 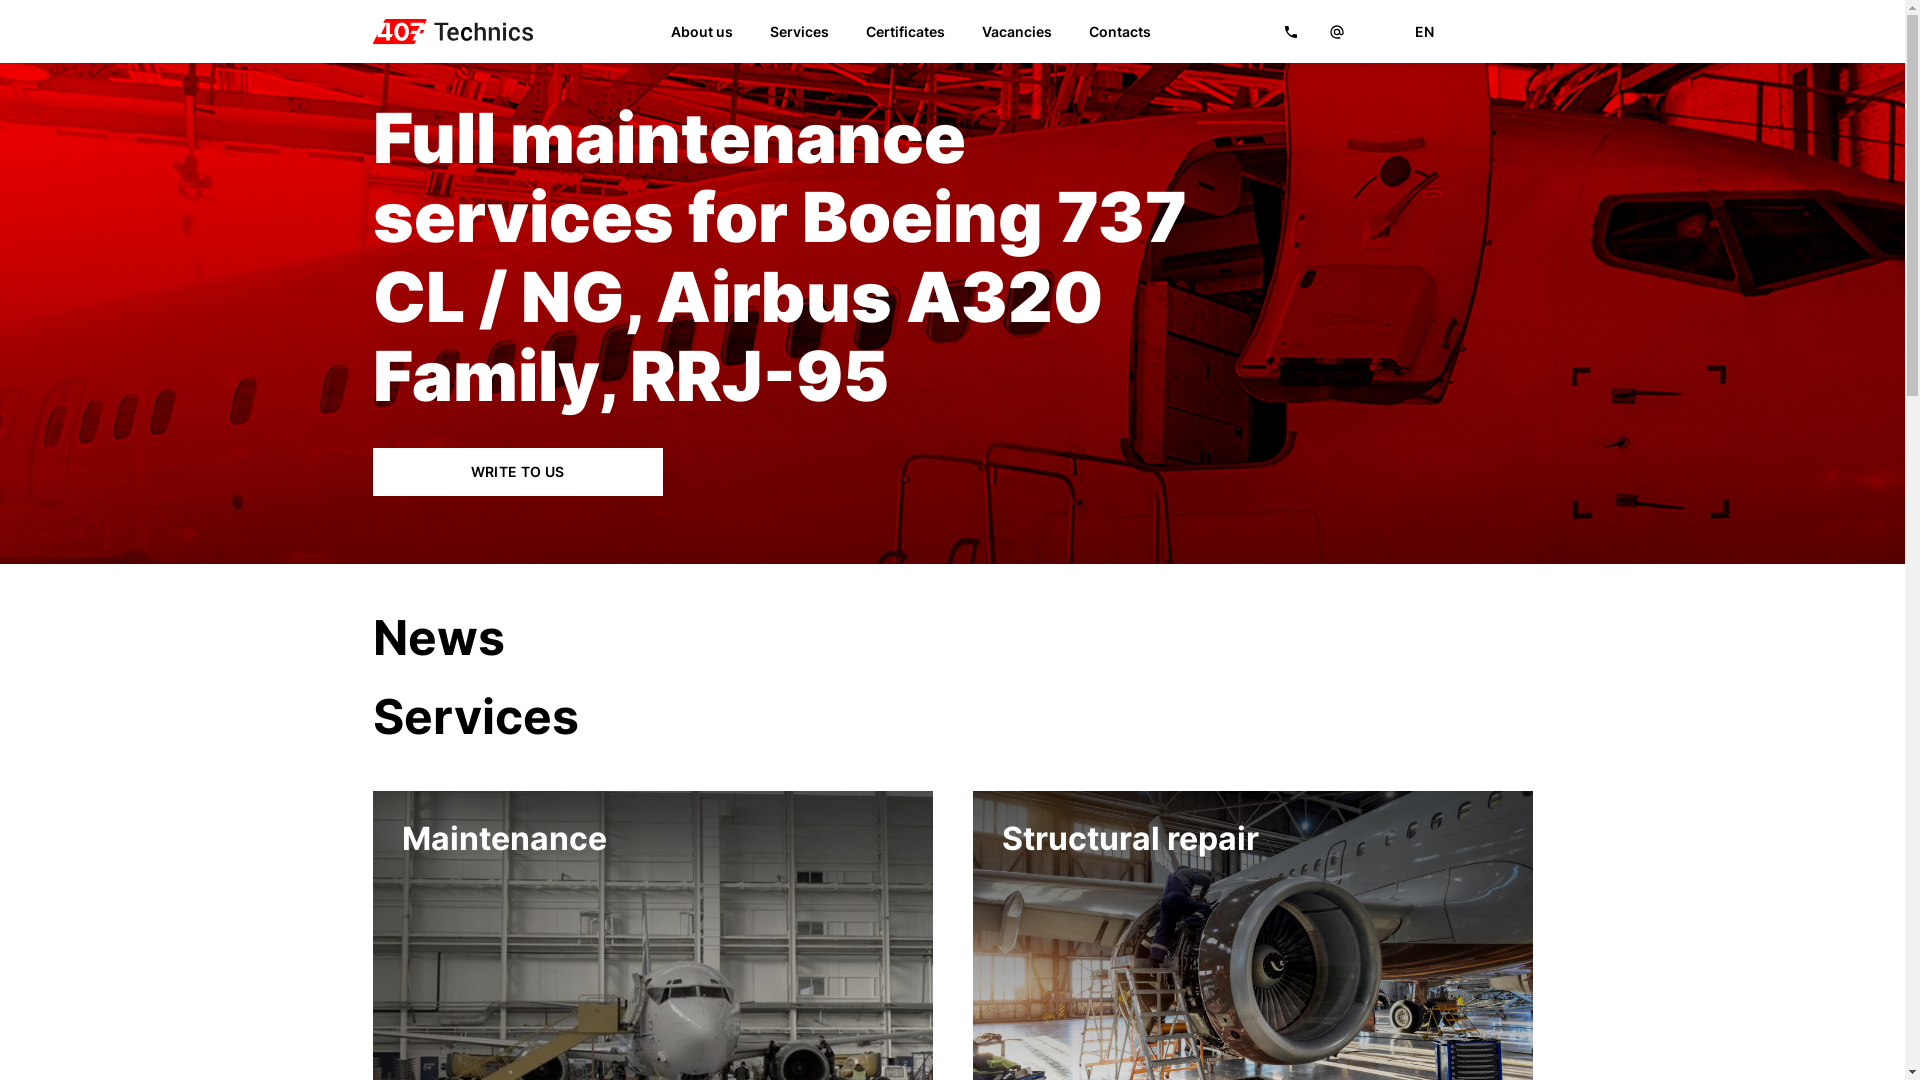 What do you see at coordinates (800, 32) in the screenshot?
I see `Services` at bounding box center [800, 32].